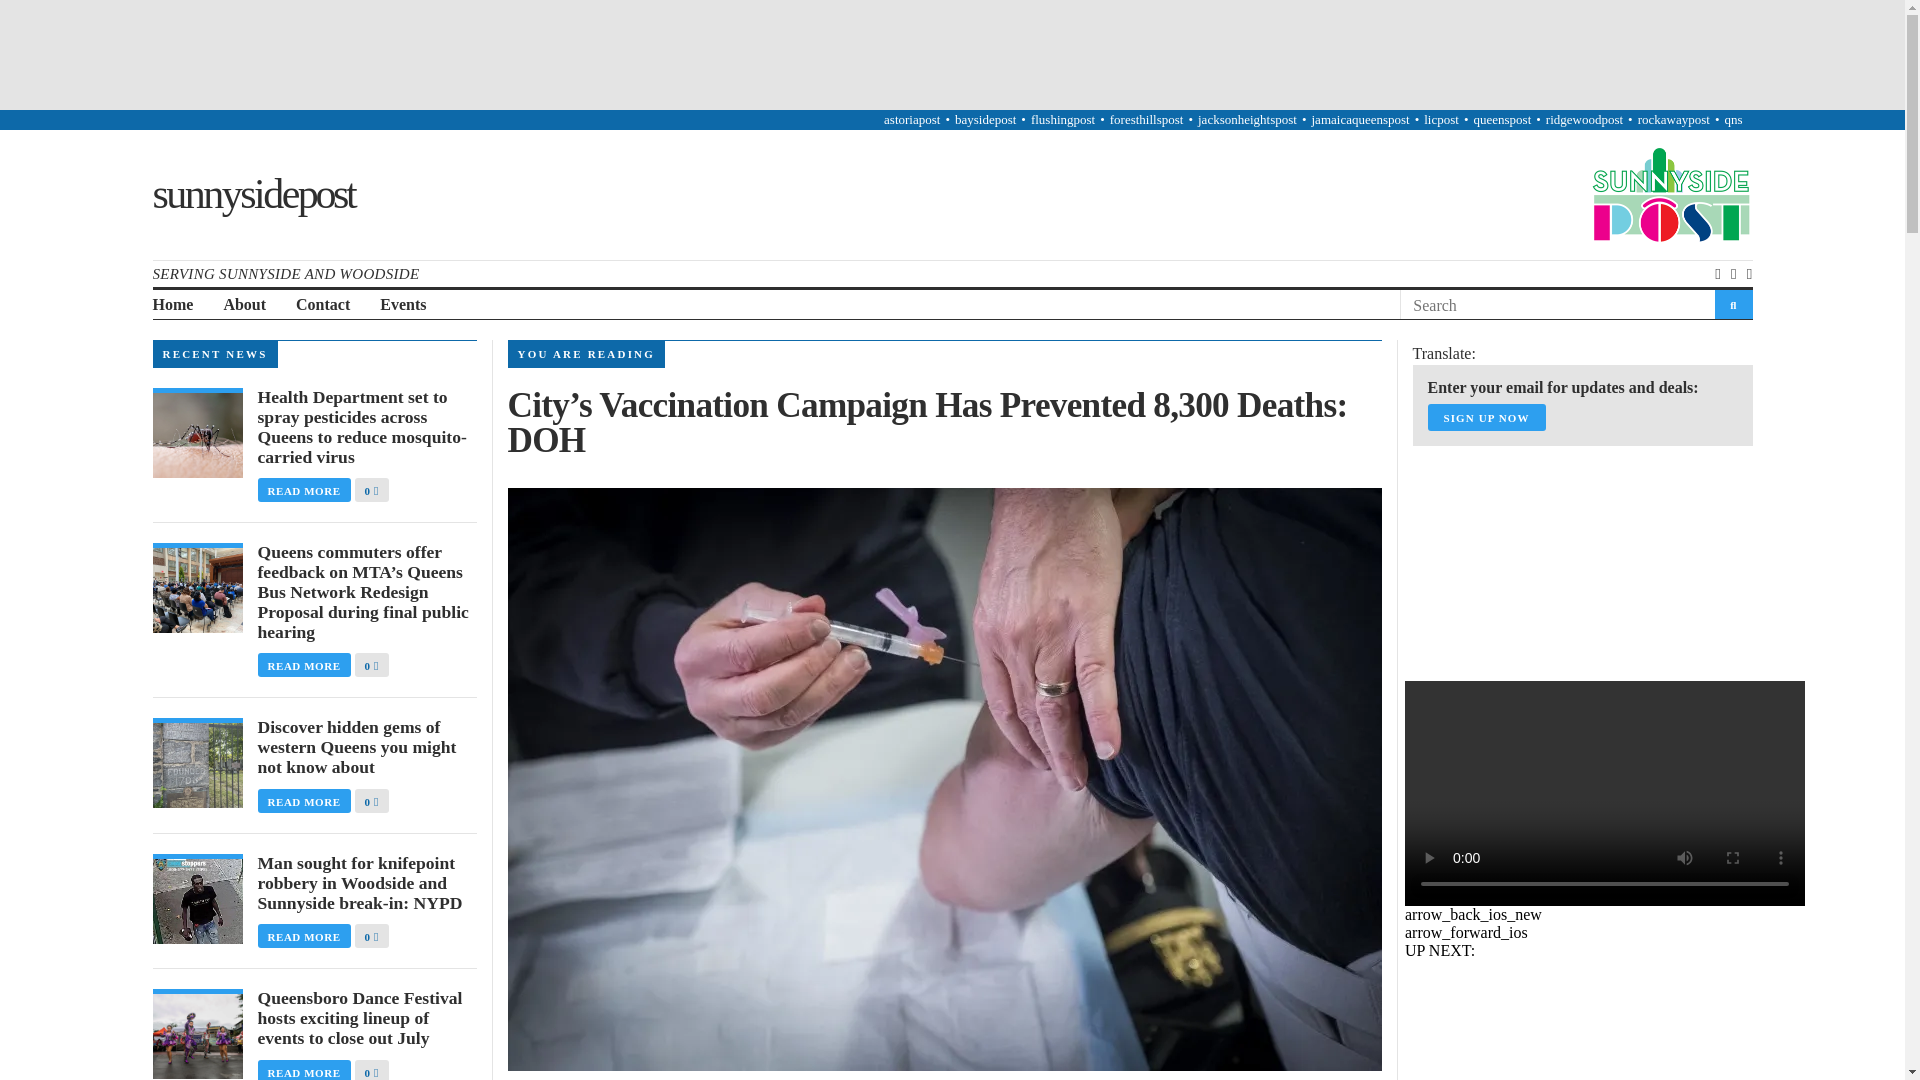 This screenshot has width=1920, height=1080. I want to click on baysidepost, so click(984, 120).